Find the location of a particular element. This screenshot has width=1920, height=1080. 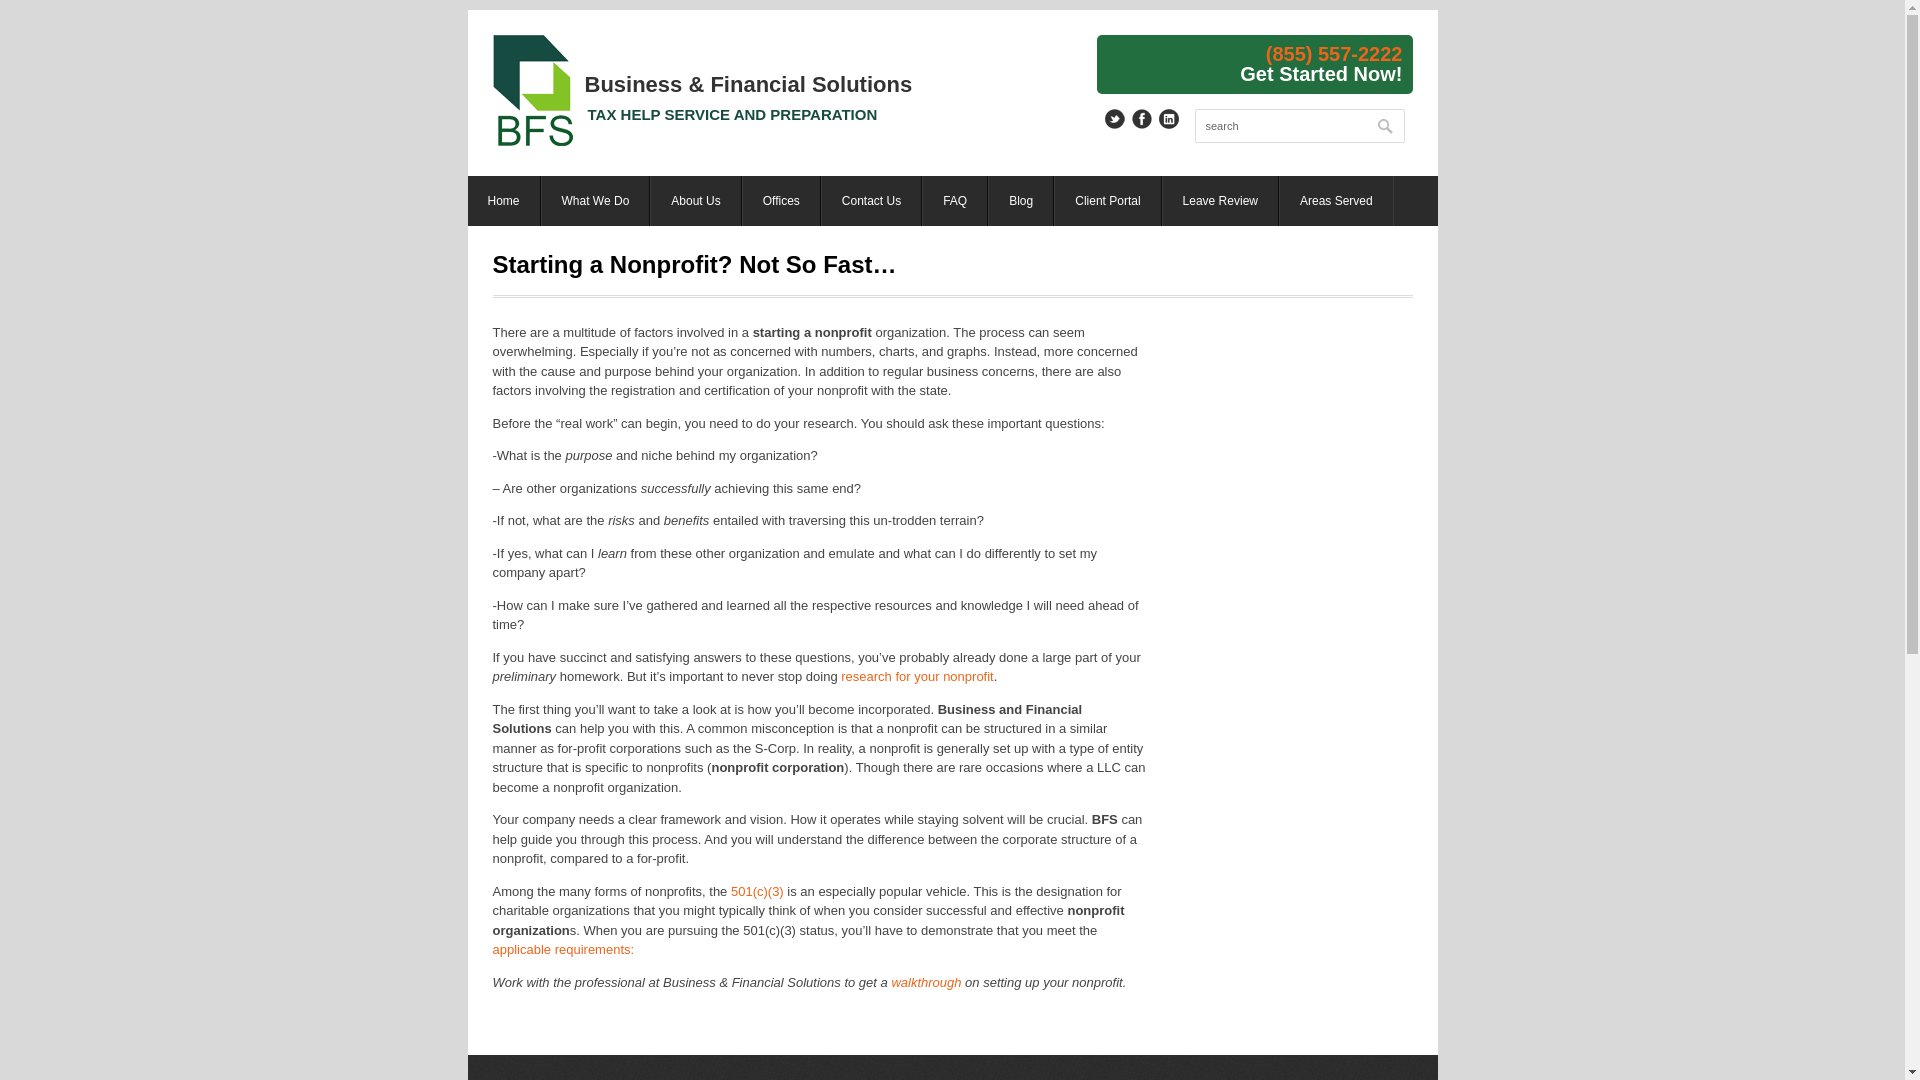

Contact Us is located at coordinates (871, 200).